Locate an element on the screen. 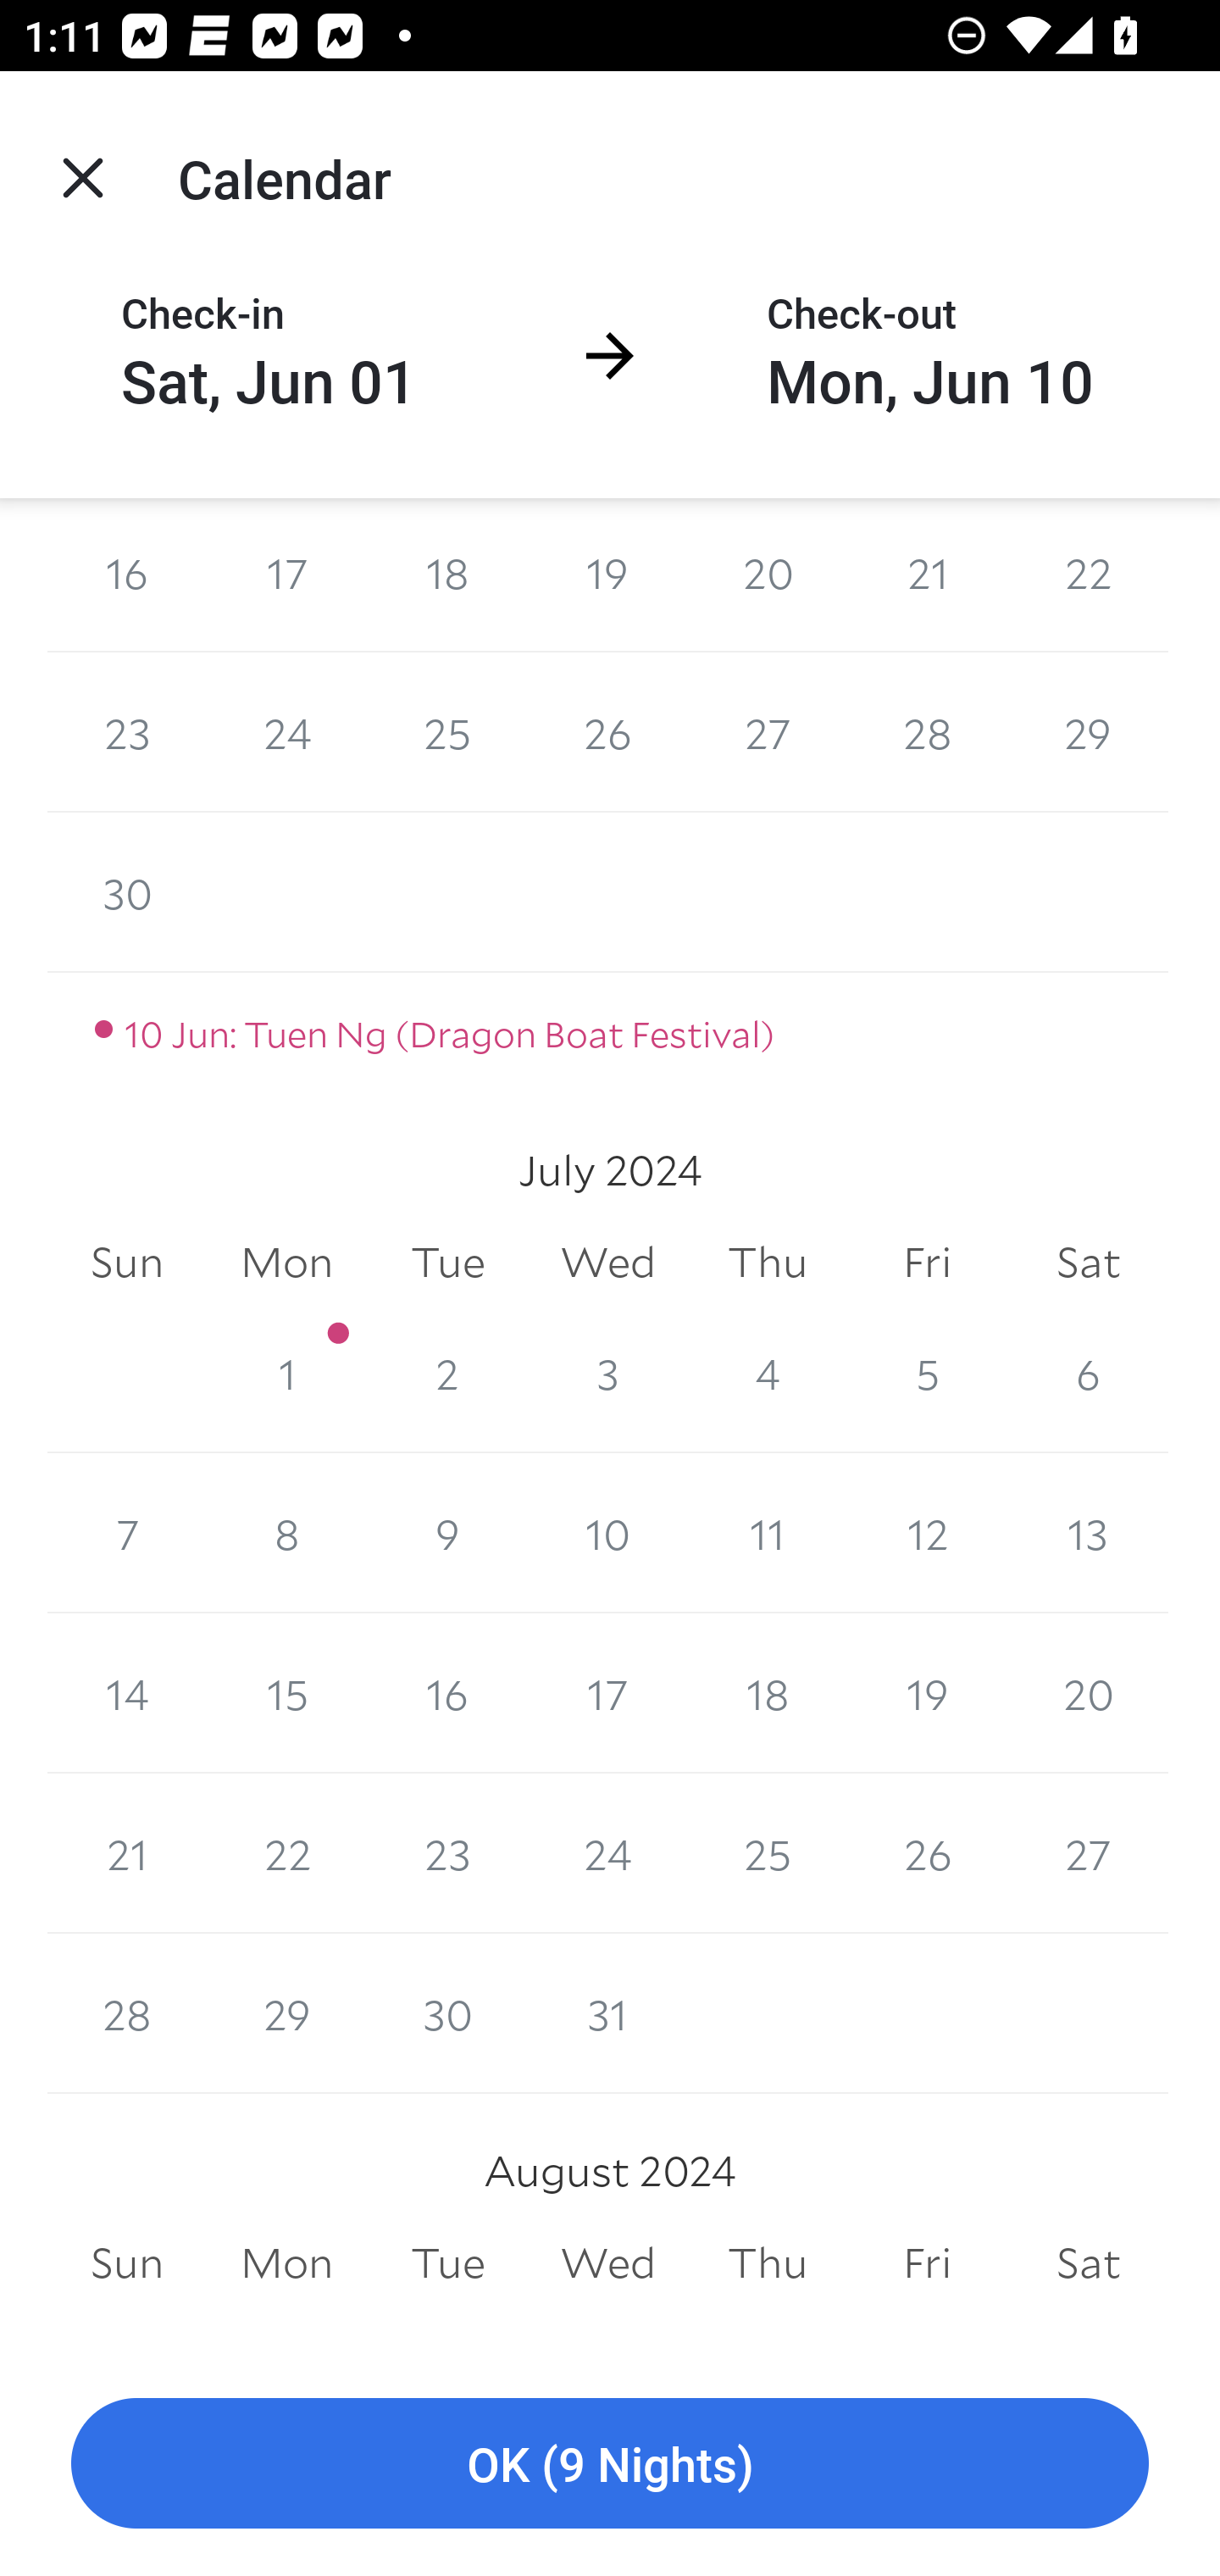 The width and height of the screenshot is (1220, 2576). 13 13 July 2024 is located at coordinates (1088, 1532).